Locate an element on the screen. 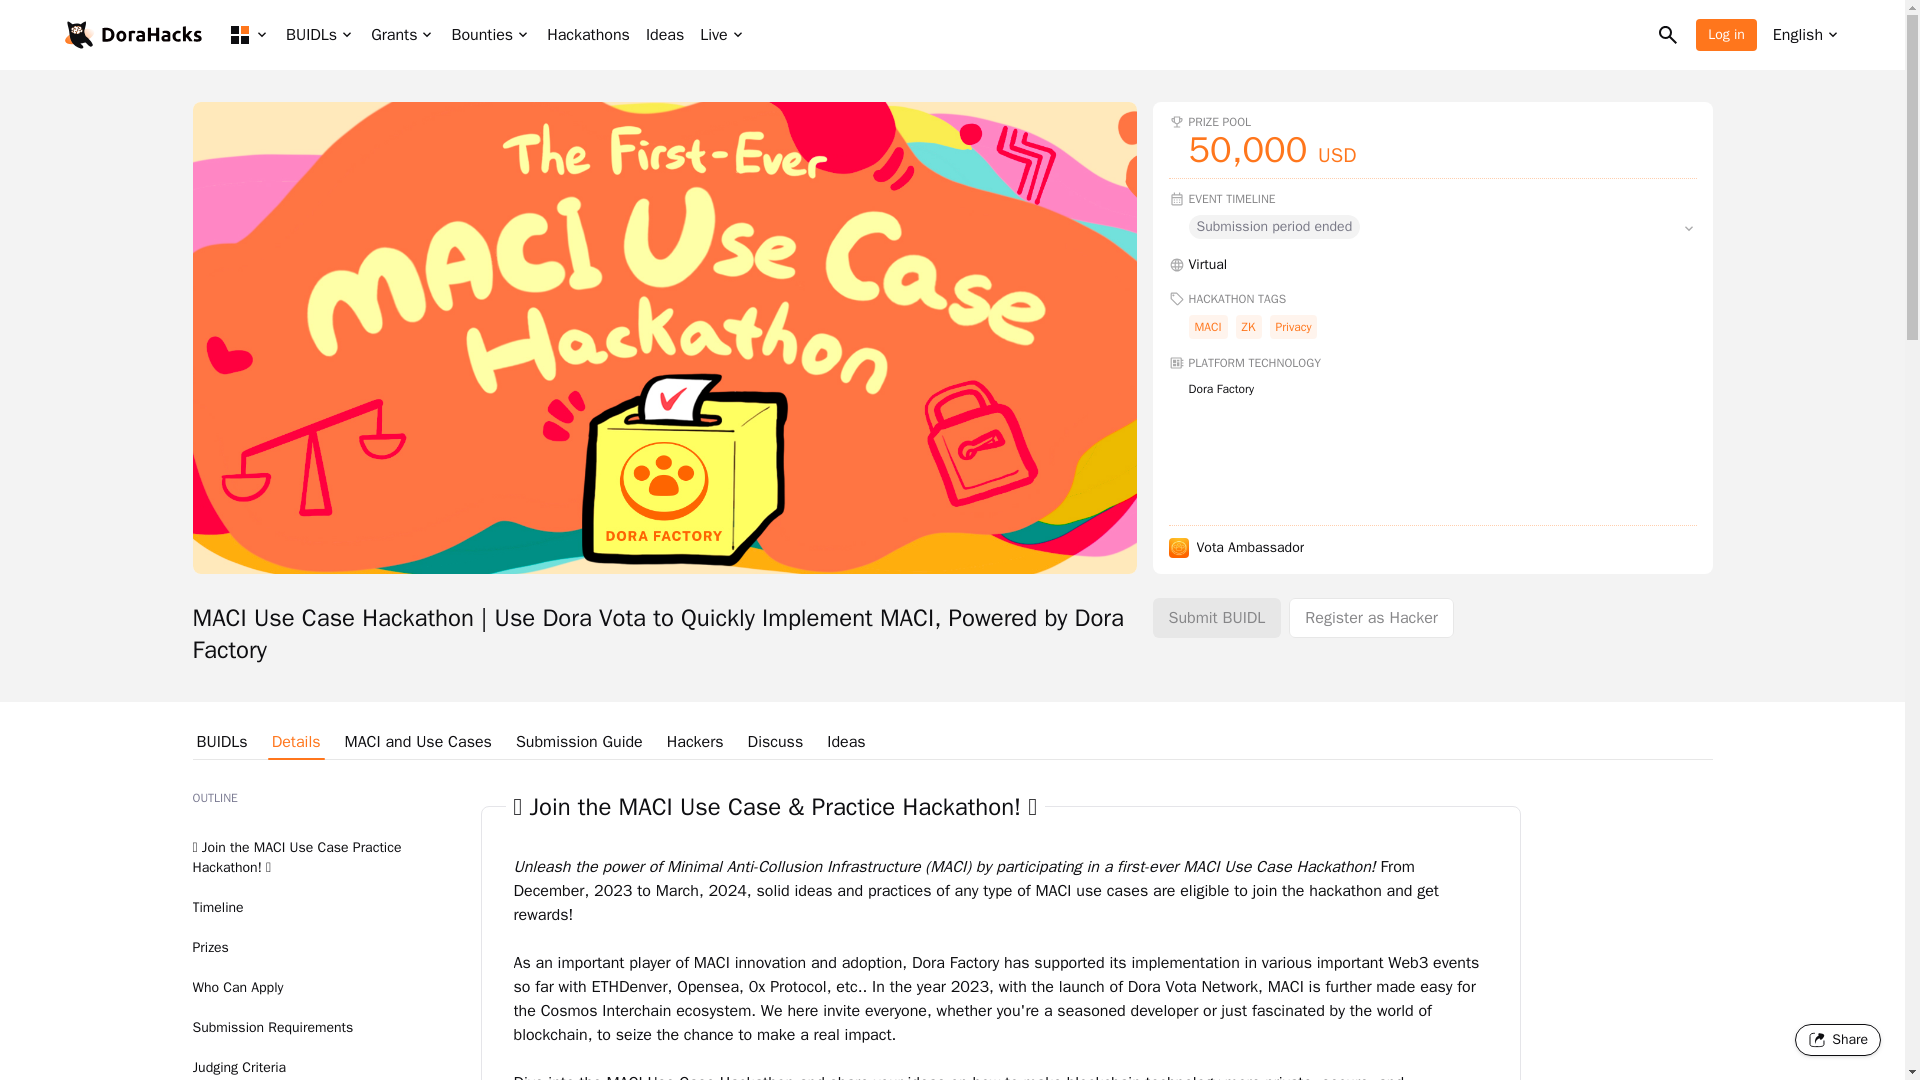 This screenshot has width=1920, height=1080. Log in is located at coordinates (1726, 34).